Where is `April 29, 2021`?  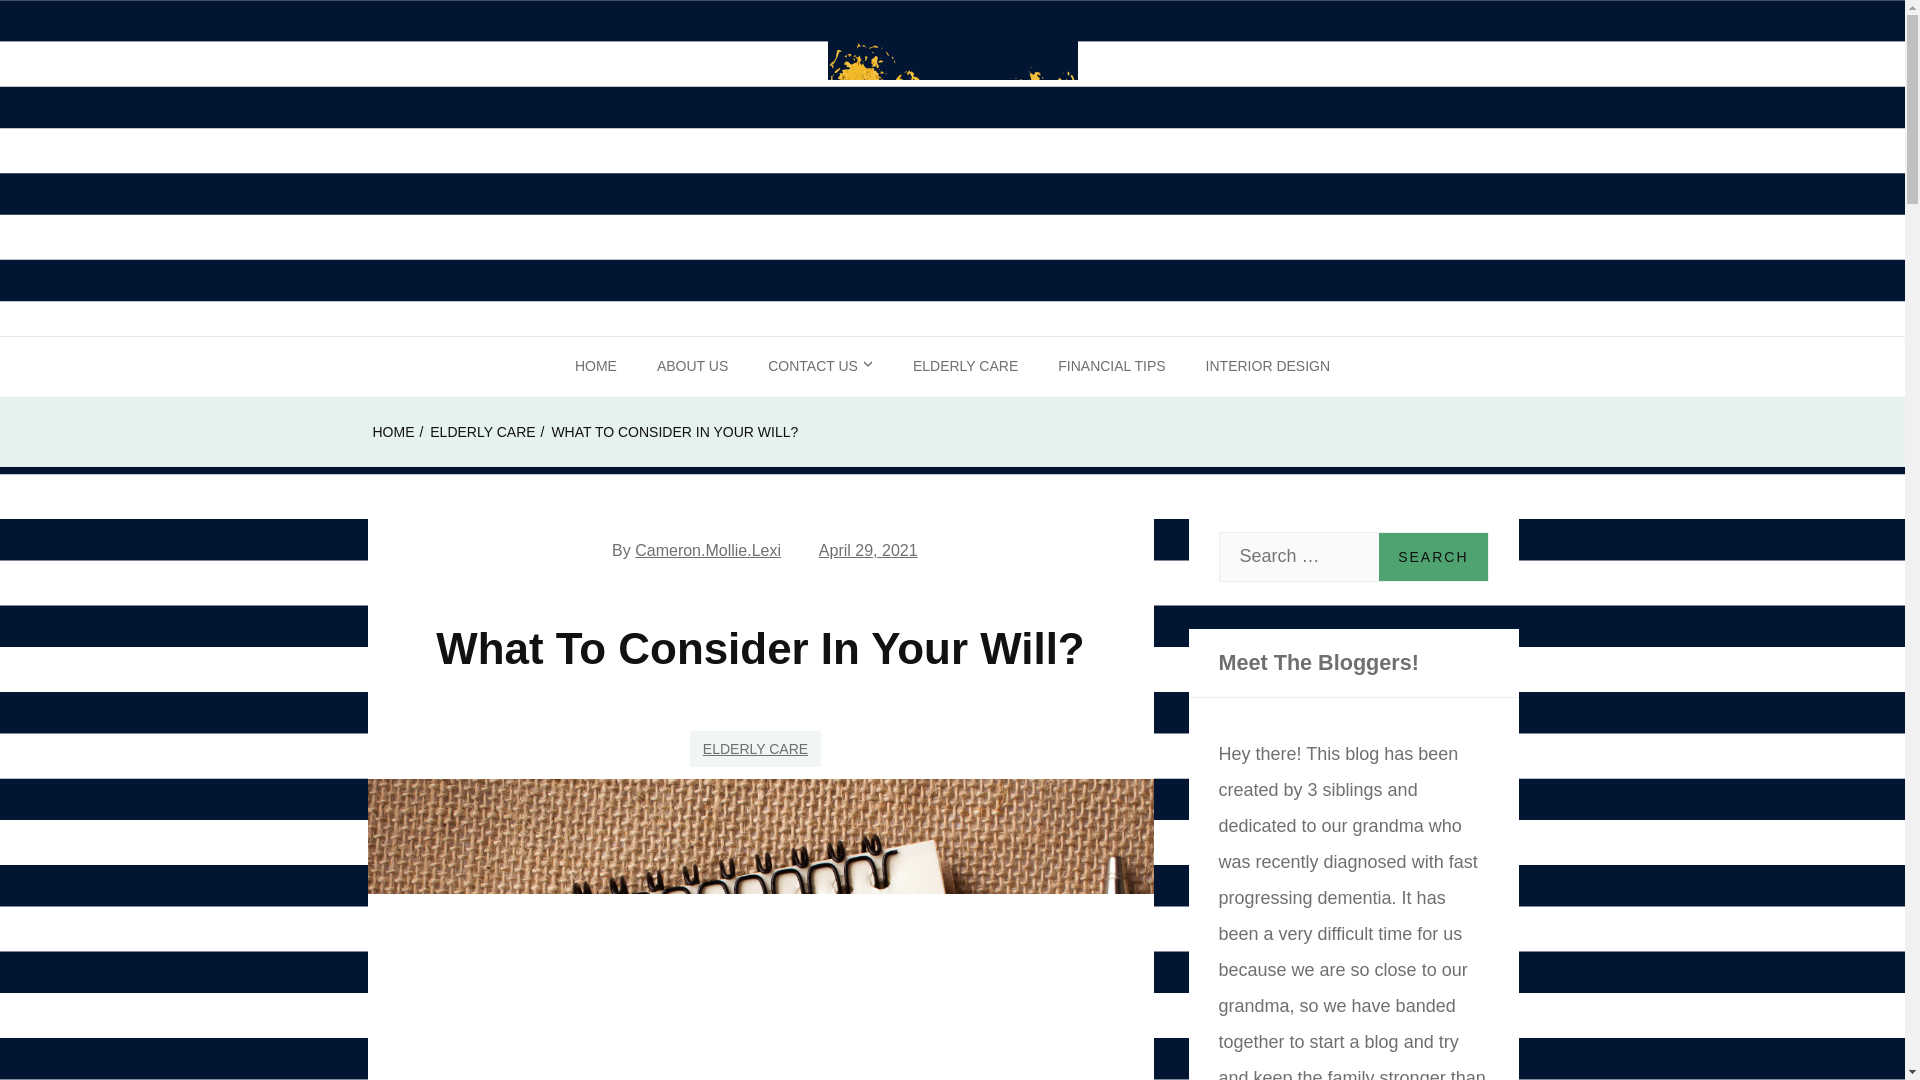 April 29, 2021 is located at coordinates (868, 550).